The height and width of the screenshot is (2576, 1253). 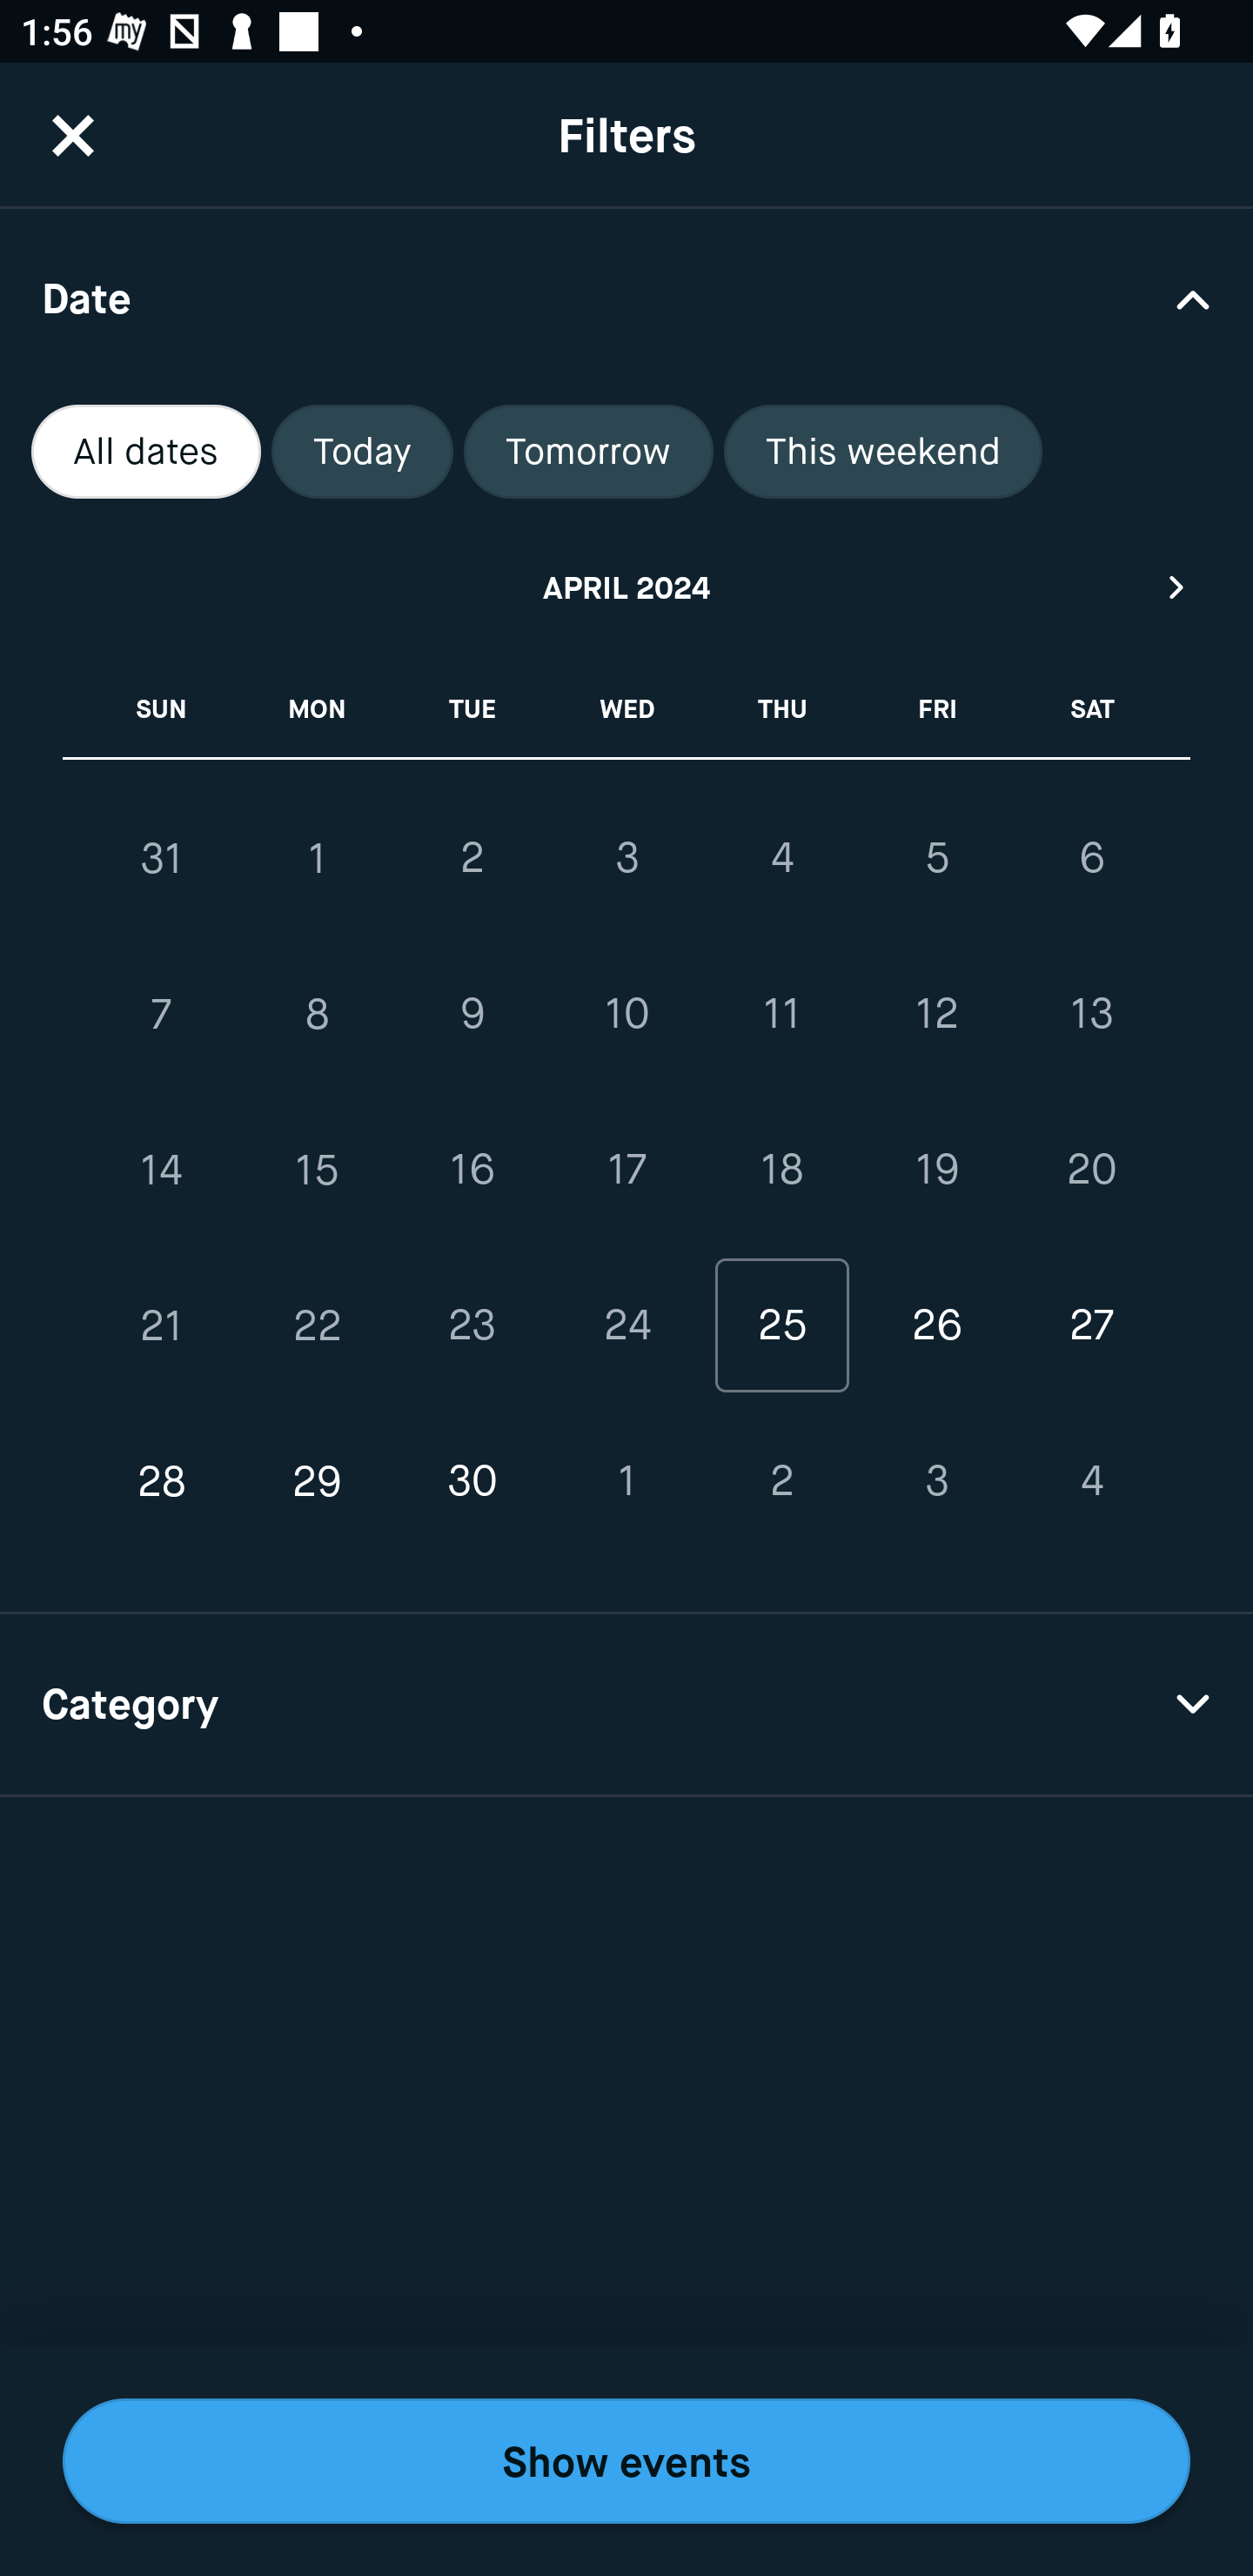 What do you see at coordinates (626, 1481) in the screenshot?
I see `1` at bounding box center [626, 1481].